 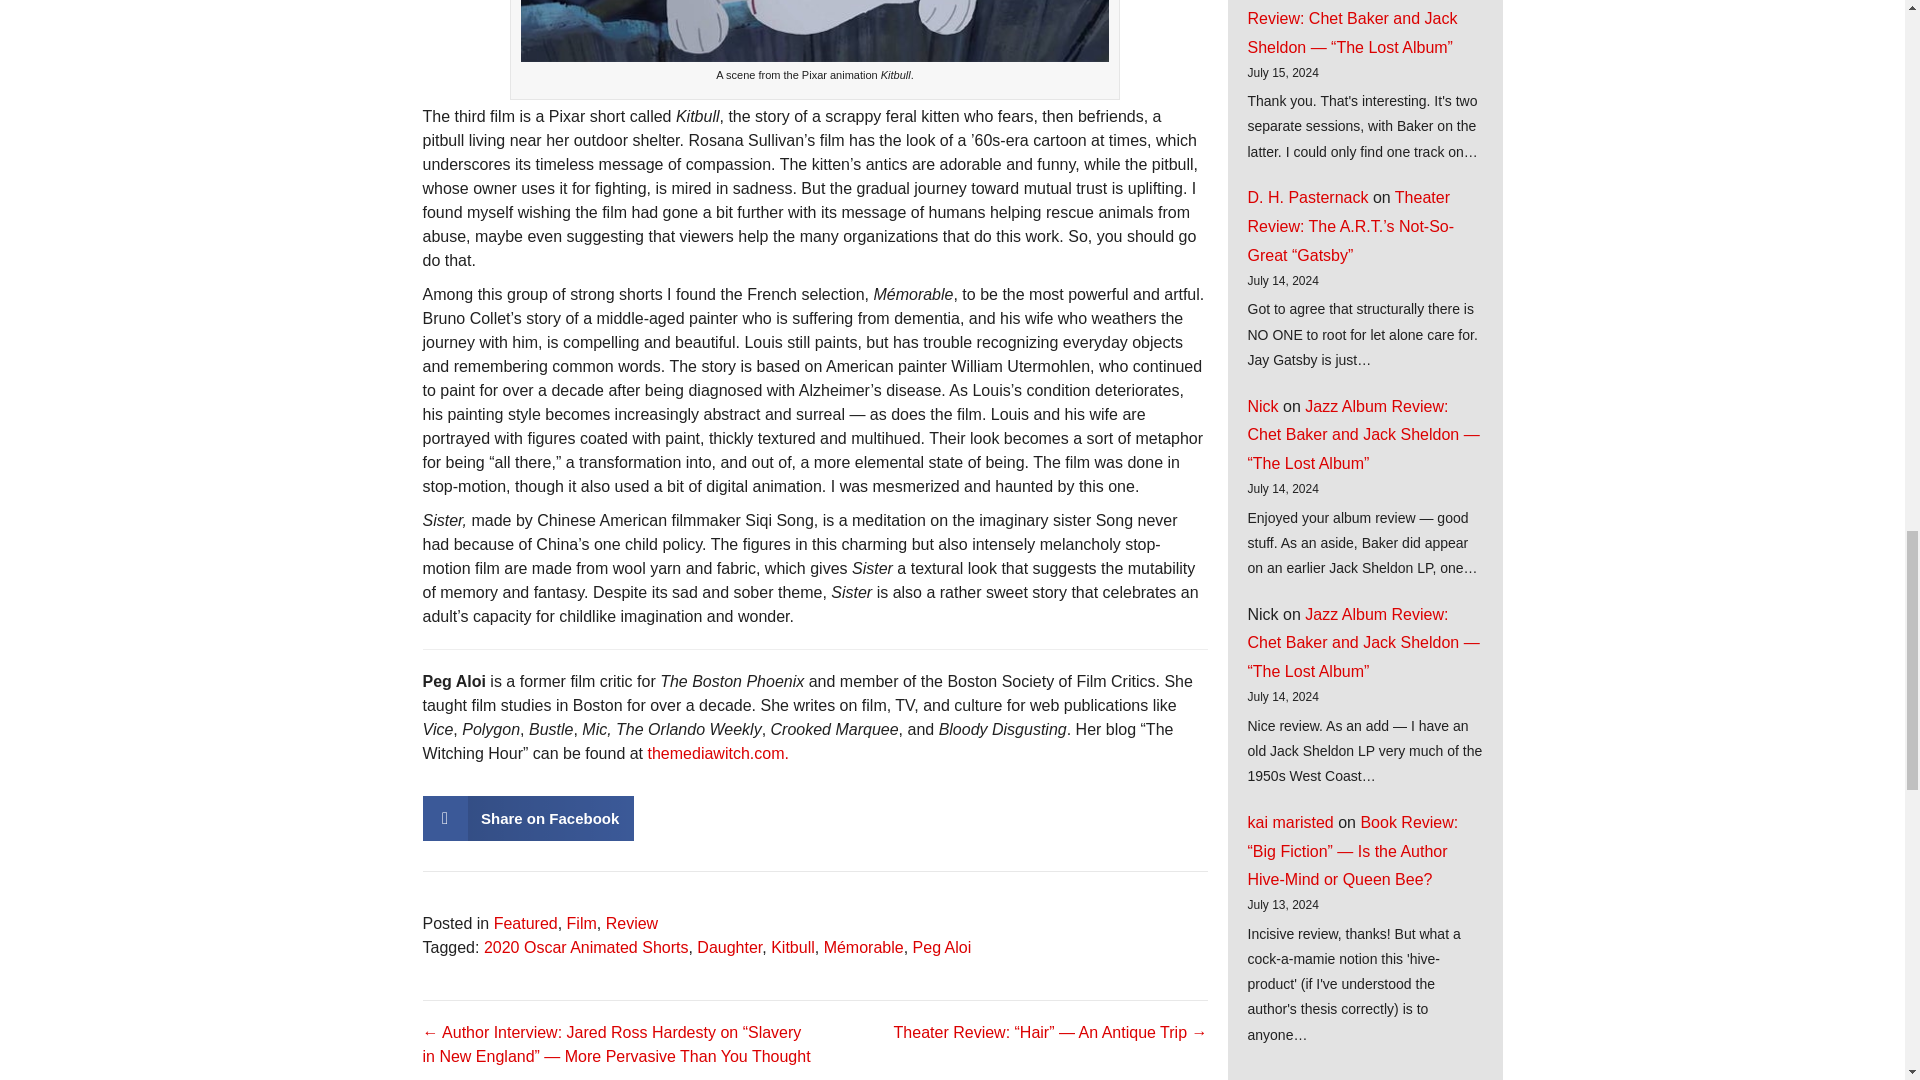 I want to click on Share on Facebook, so click(x=528, y=818).